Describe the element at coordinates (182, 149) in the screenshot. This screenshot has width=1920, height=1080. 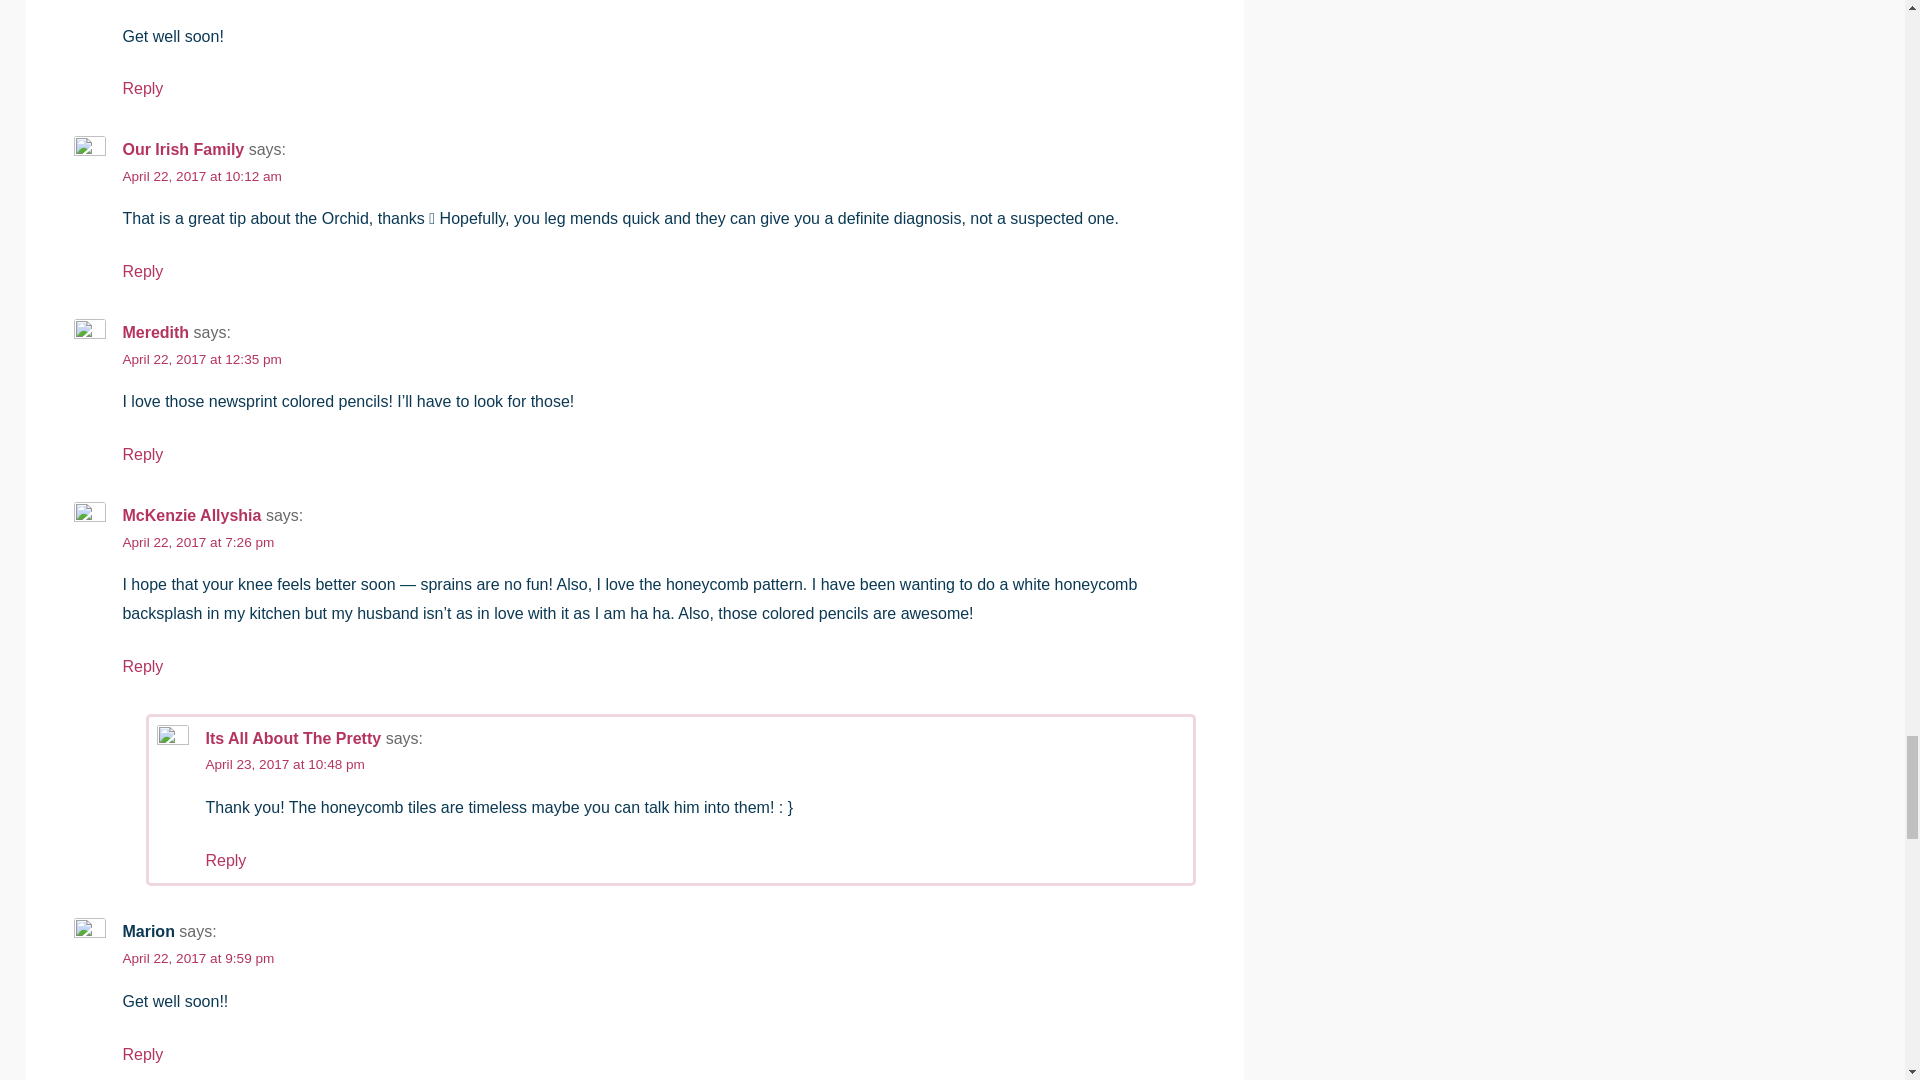
I see `Our Irish Family` at that location.